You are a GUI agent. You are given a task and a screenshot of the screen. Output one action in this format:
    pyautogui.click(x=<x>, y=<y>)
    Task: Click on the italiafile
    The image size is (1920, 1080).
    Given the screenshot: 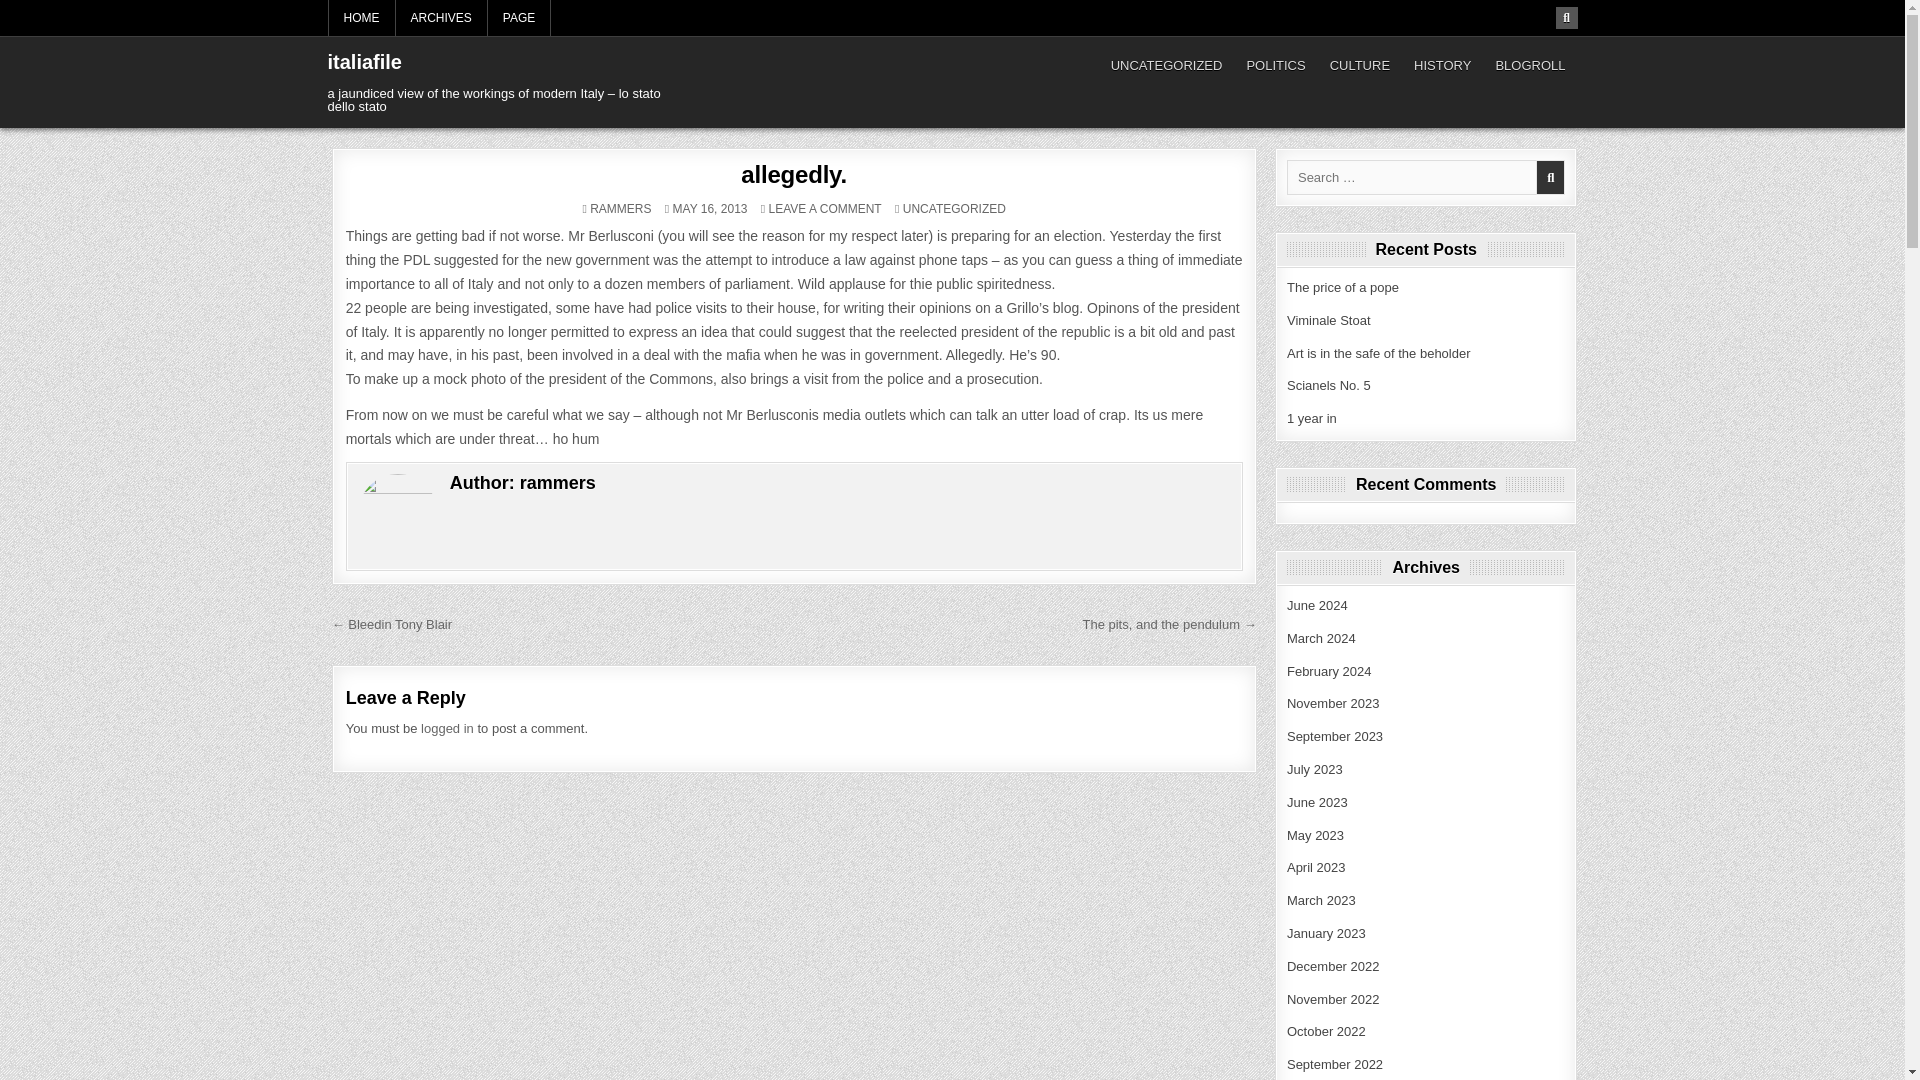 What is the action you would take?
    pyautogui.click(x=1311, y=418)
    